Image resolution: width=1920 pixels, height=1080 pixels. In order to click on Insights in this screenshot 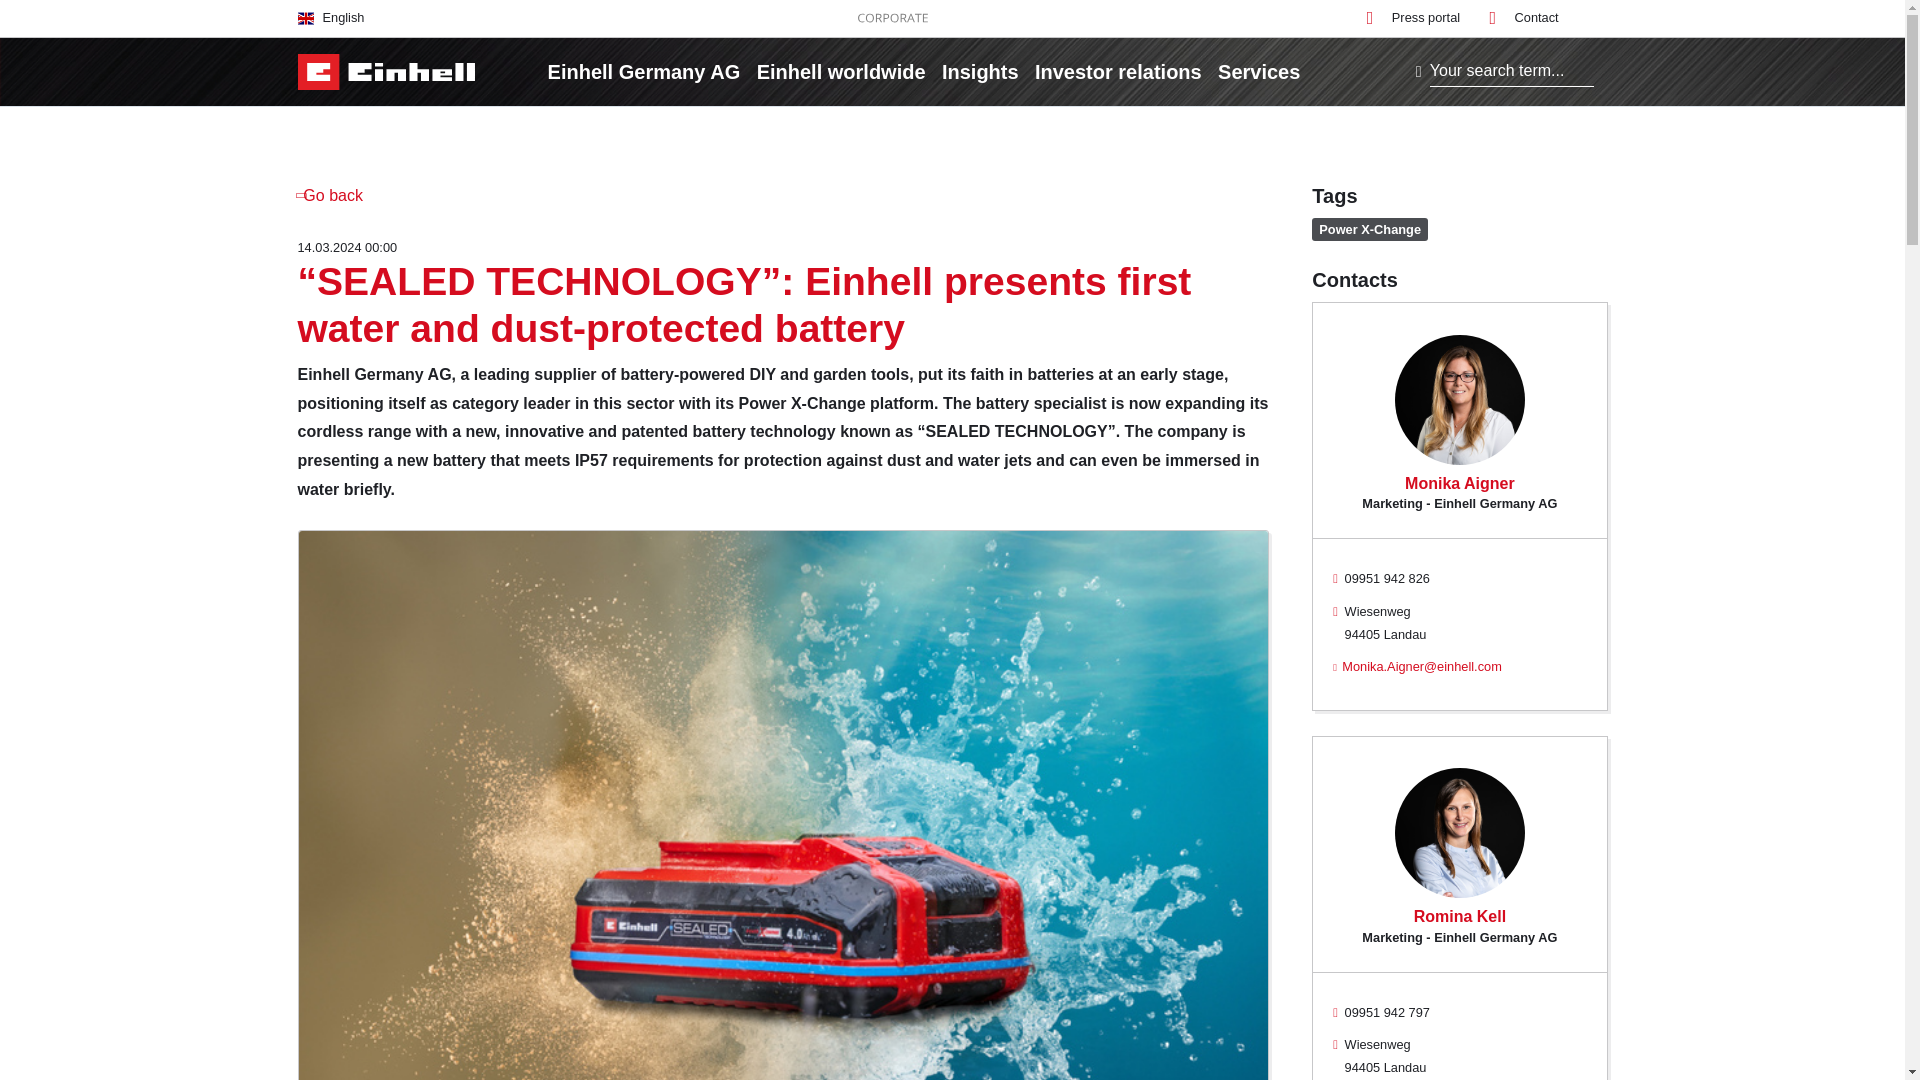, I will do `click(980, 71)`.